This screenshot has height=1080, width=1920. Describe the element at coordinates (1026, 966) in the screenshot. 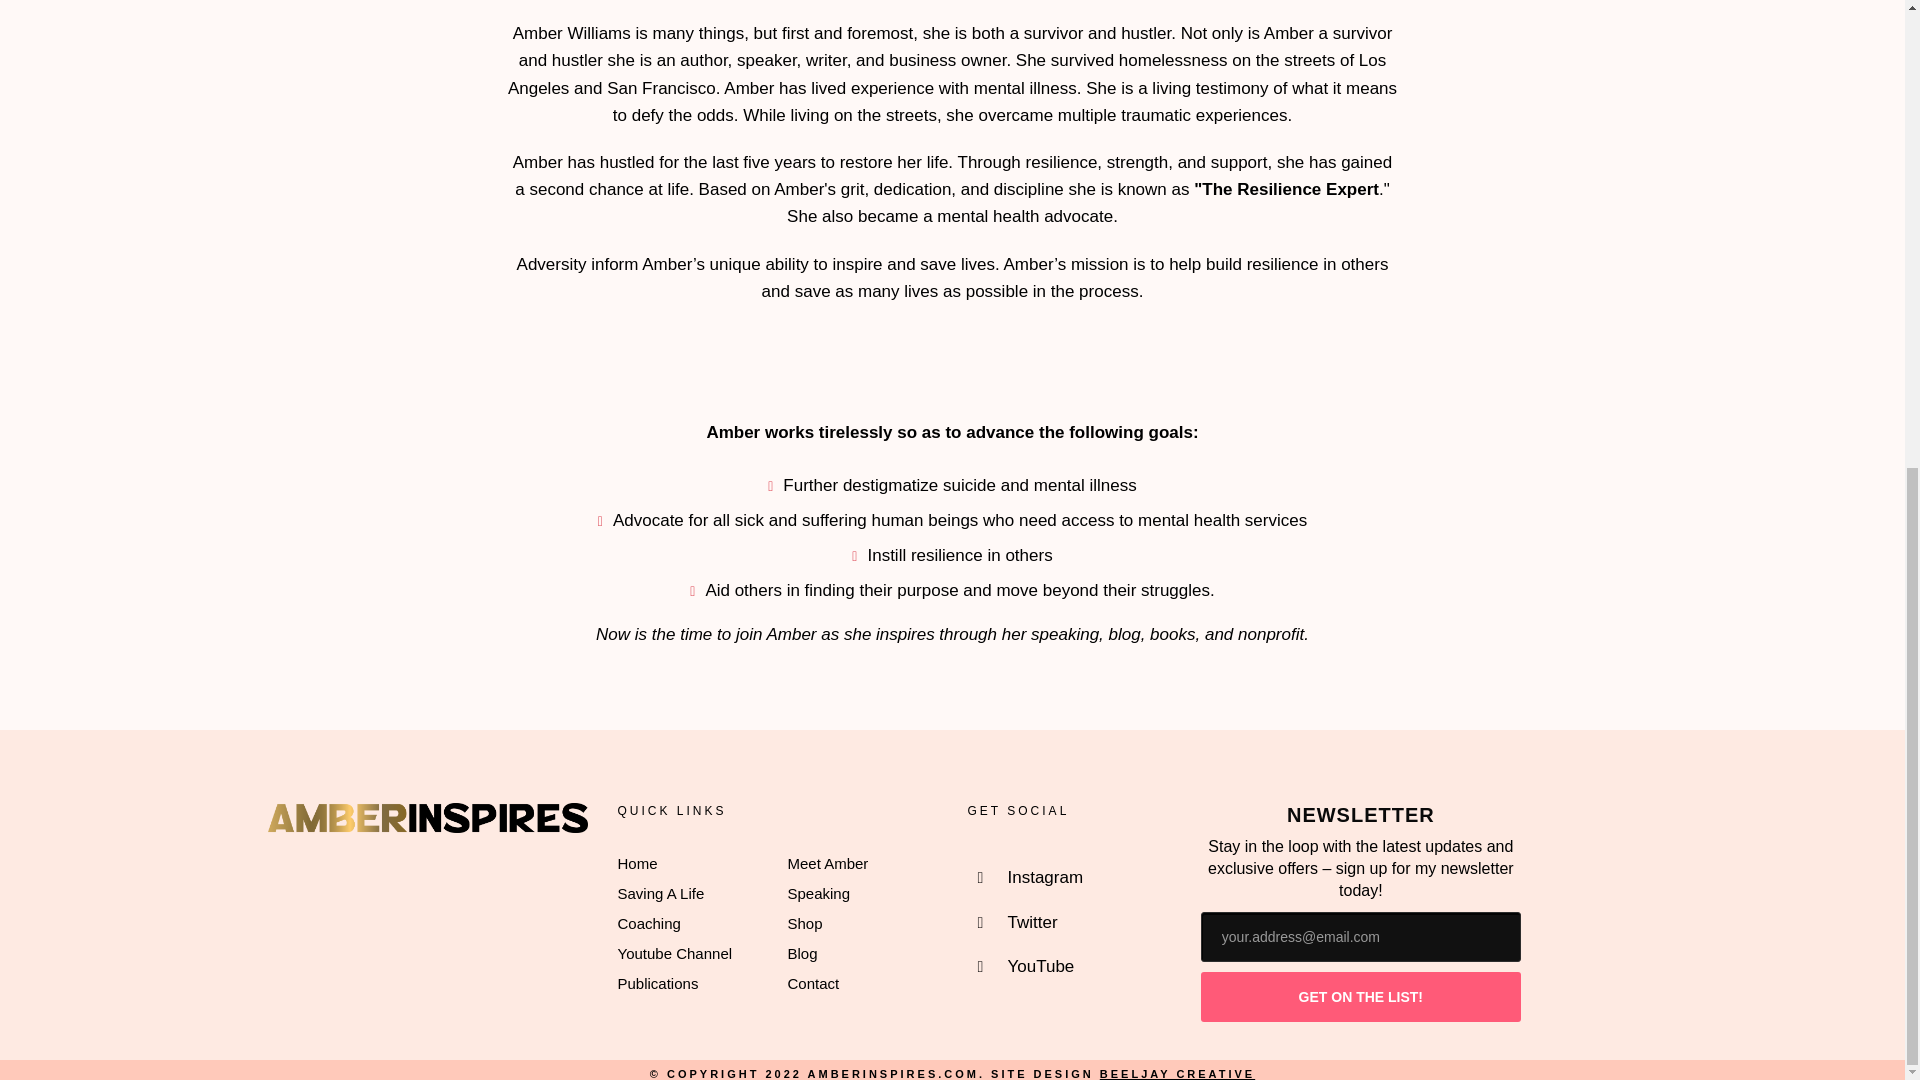

I see `YouTube` at that location.